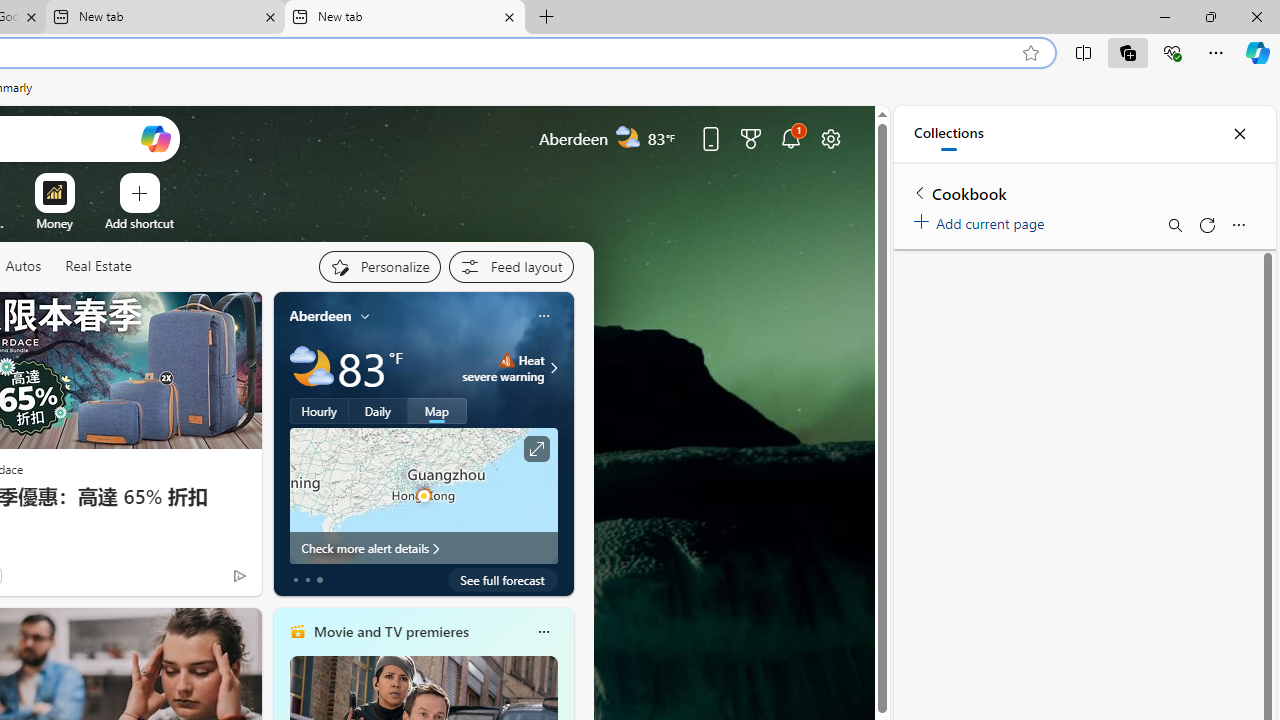  I want to click on Page settings, so click(831, 138).